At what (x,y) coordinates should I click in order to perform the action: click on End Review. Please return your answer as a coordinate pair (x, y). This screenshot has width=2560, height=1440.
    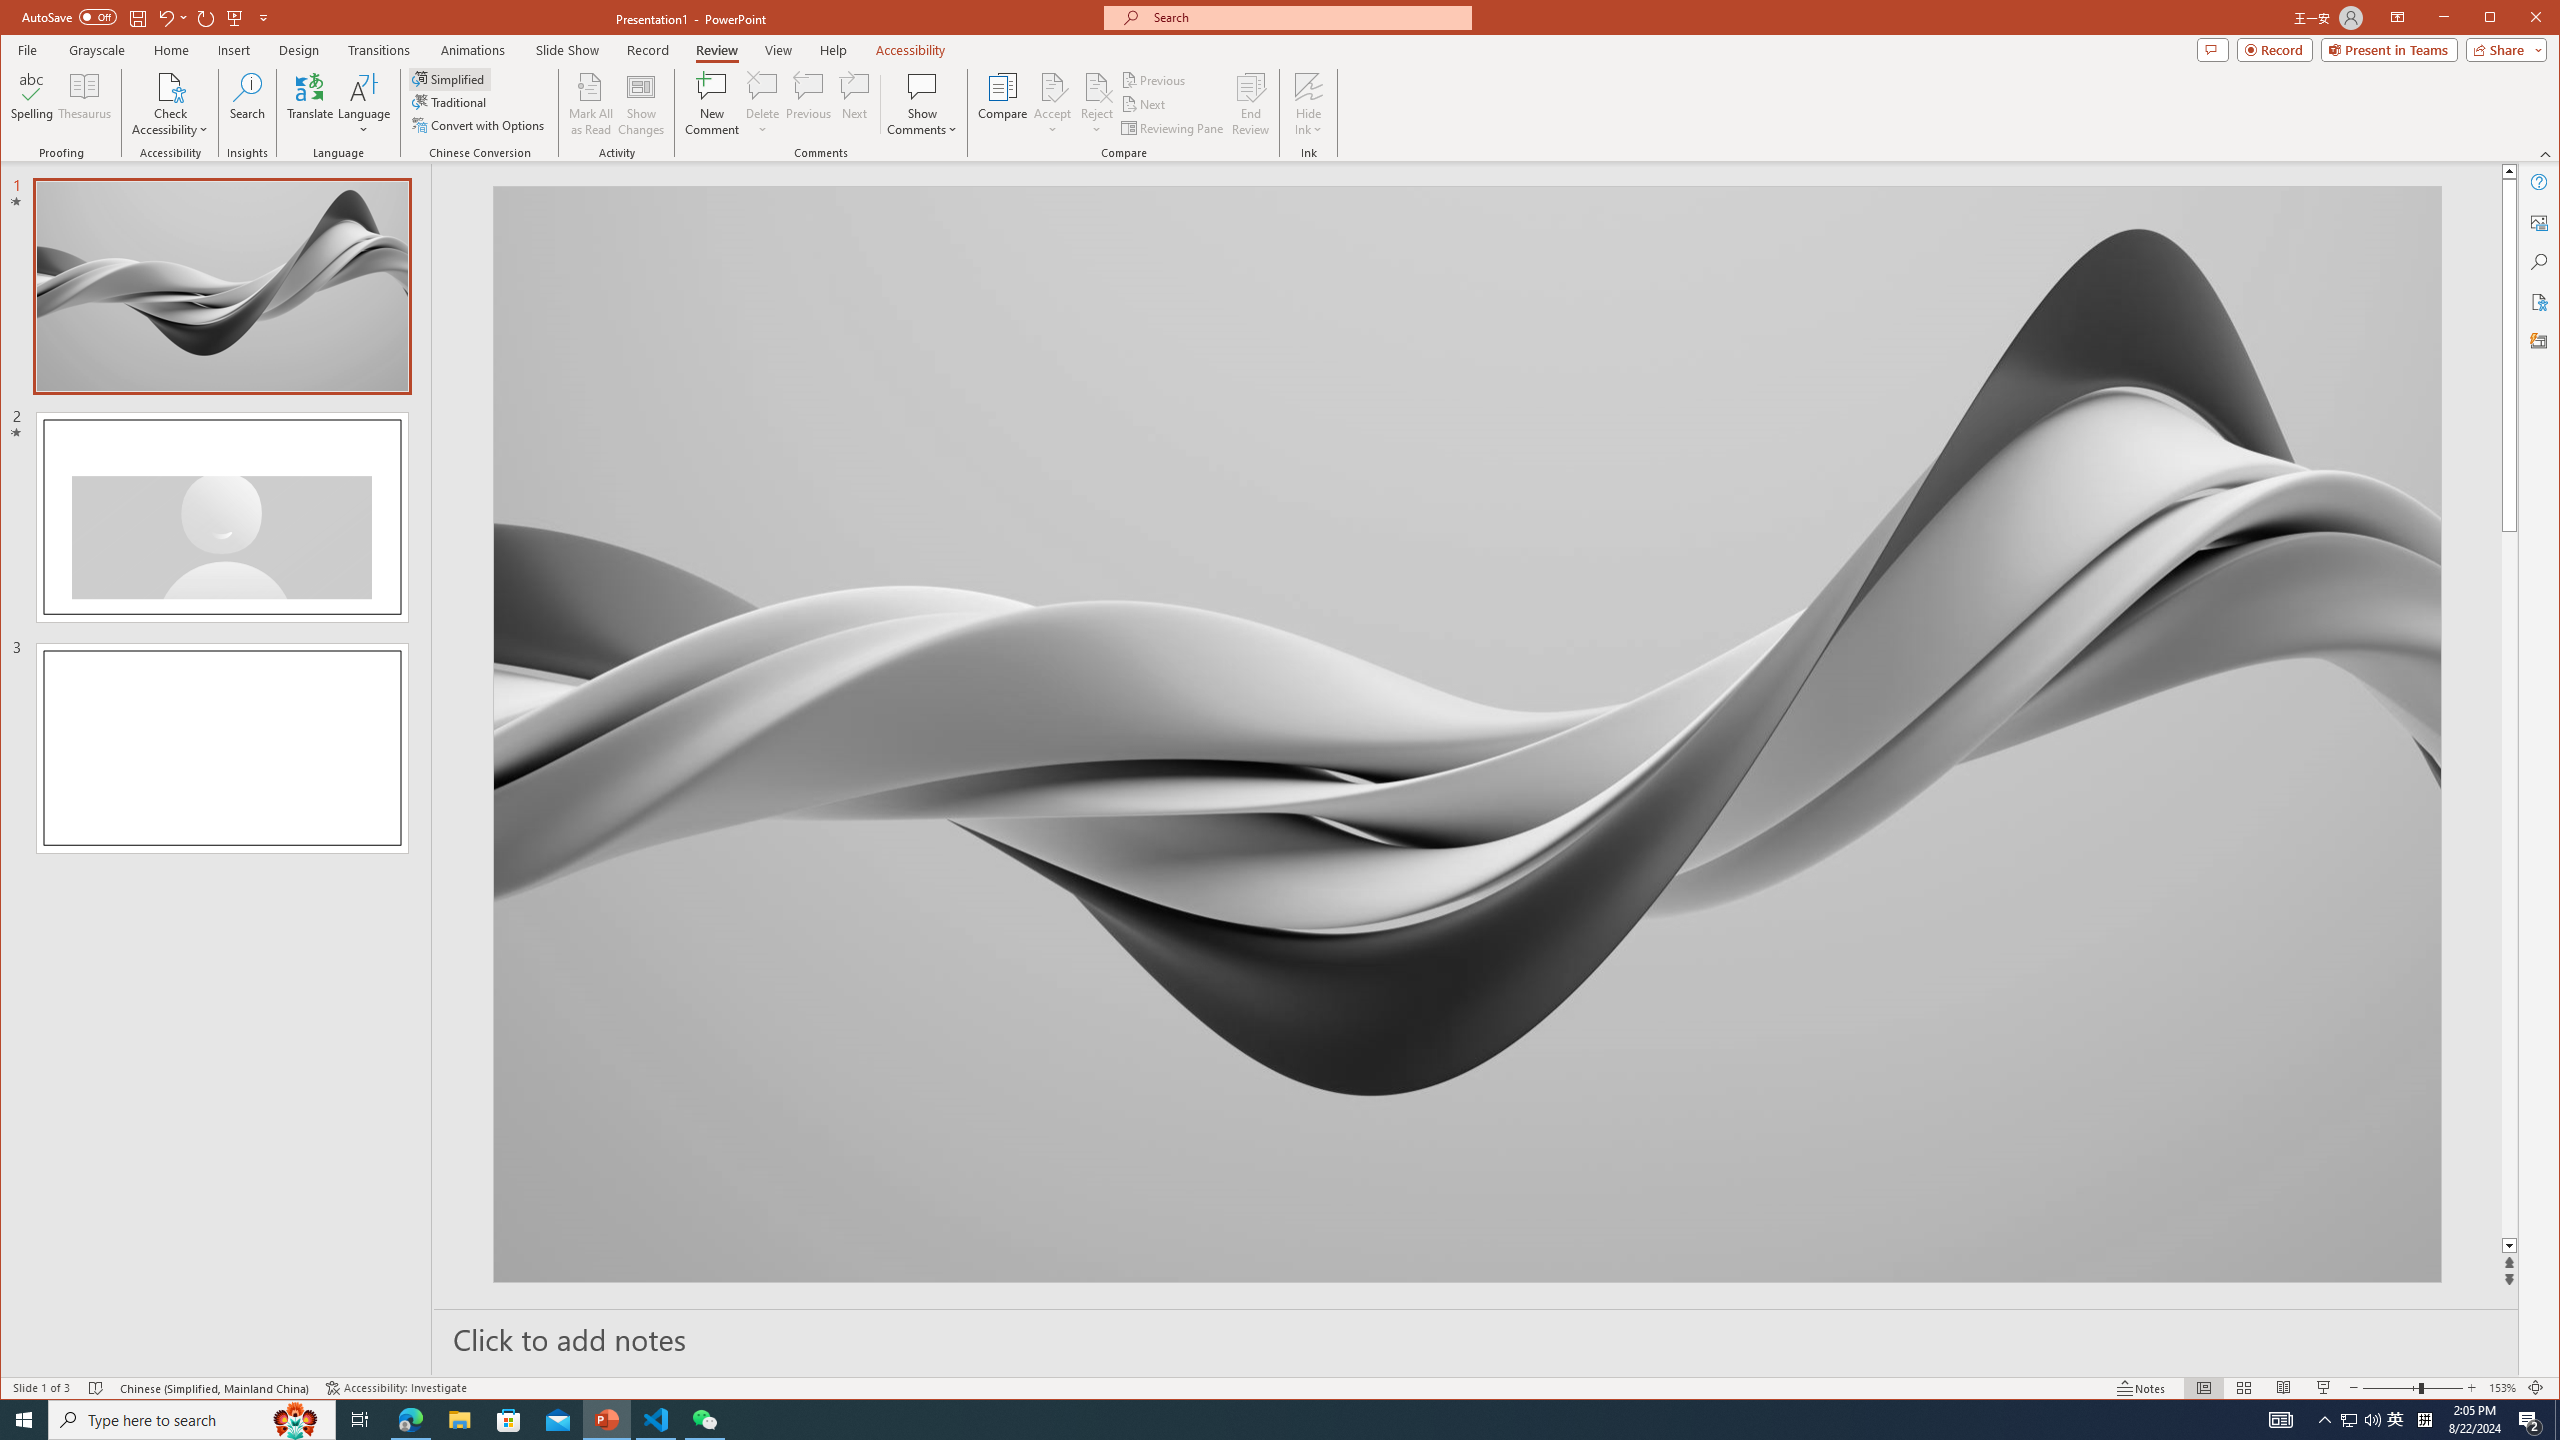
    Looking at the image, I should click on (1250, 104).